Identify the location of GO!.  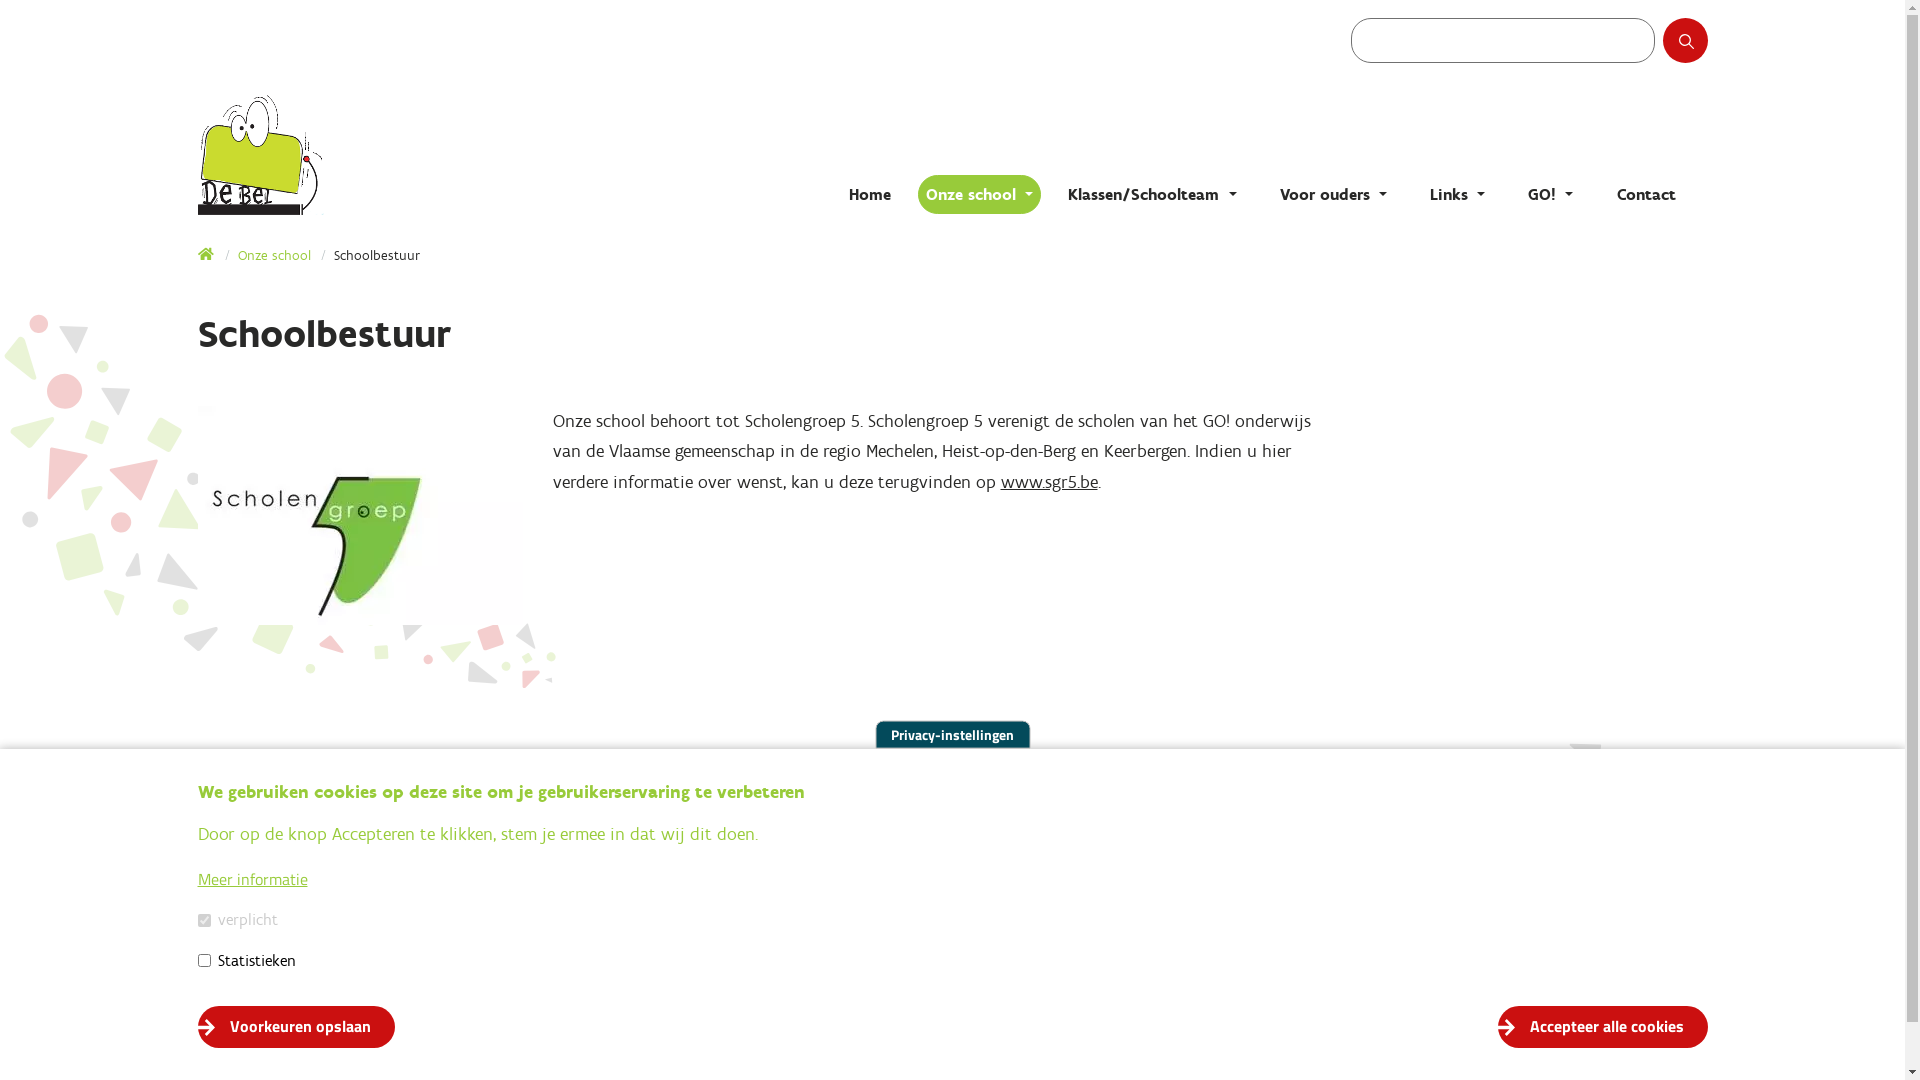
(1550, 194).